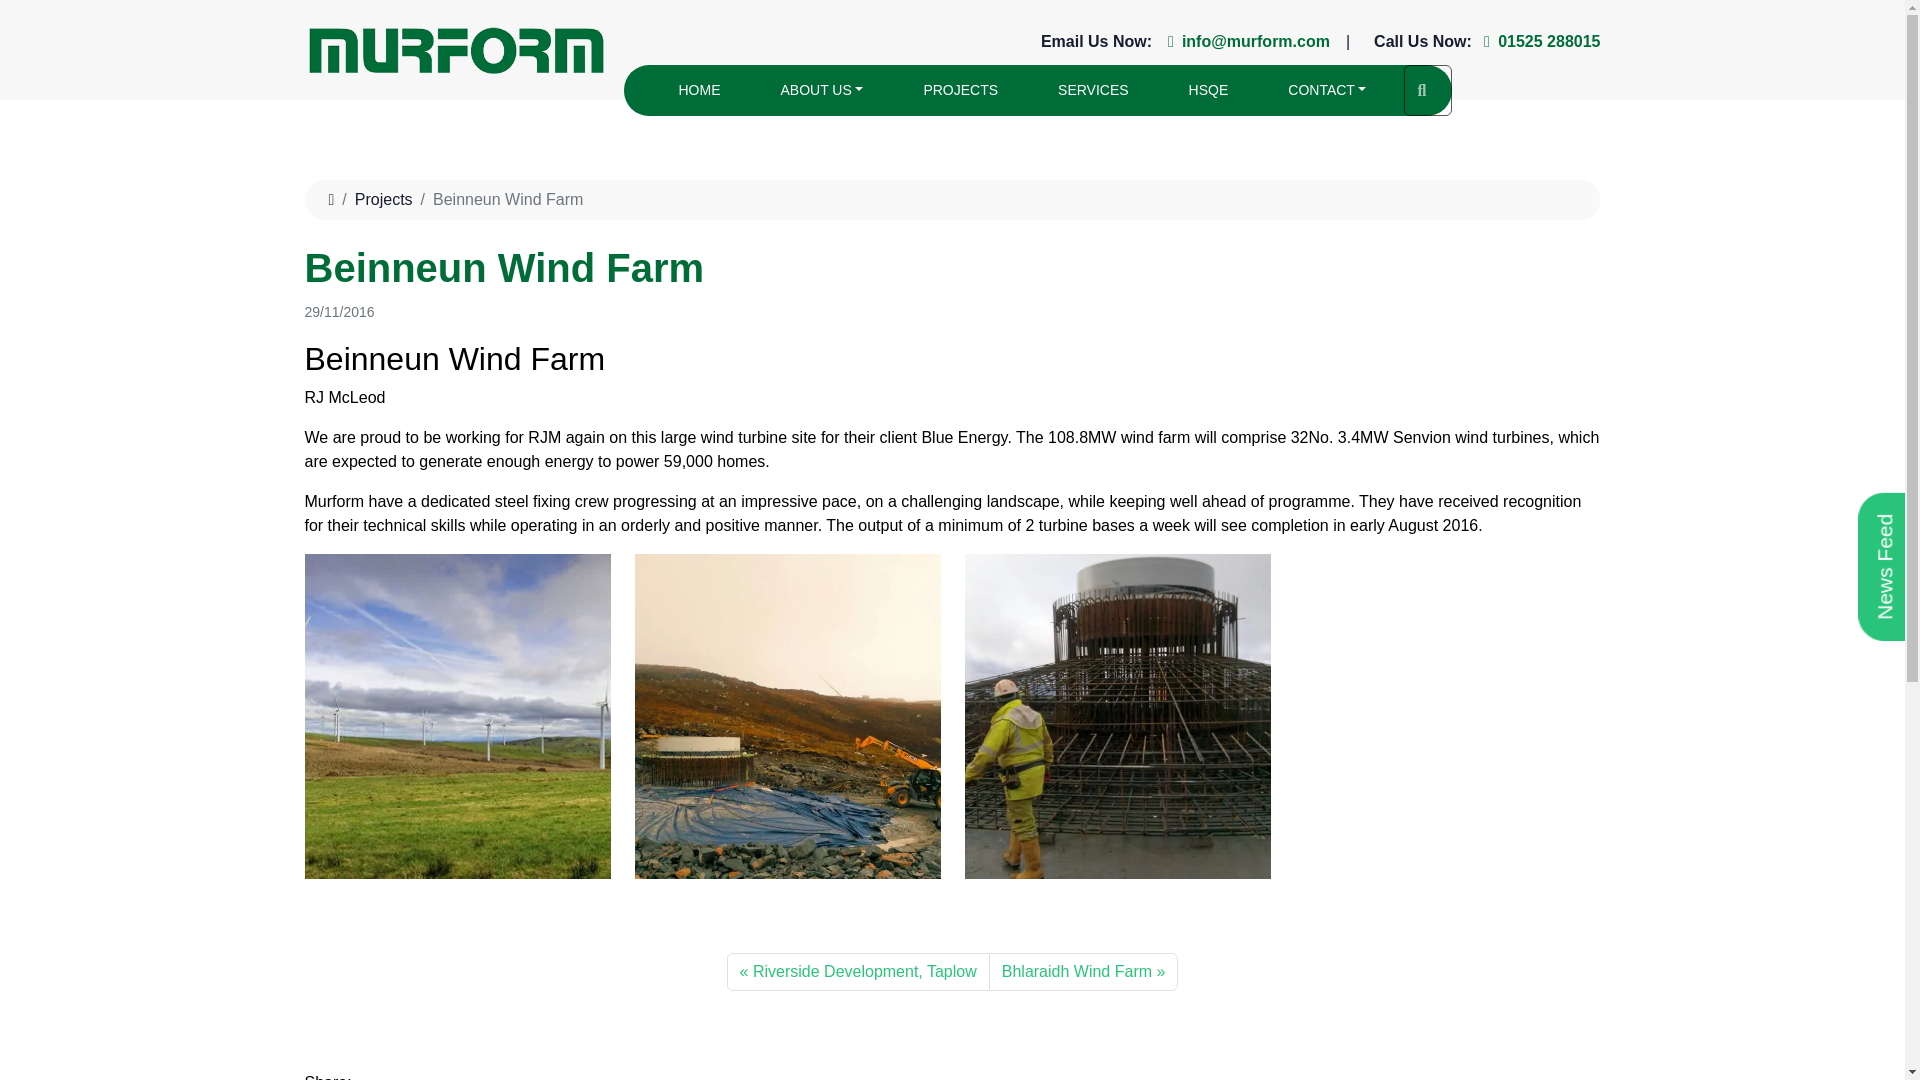 The height and width of the screenshot is (1080, 1920). I want to click on Bhlaraidh Wind Farm, so click(1083, 972).